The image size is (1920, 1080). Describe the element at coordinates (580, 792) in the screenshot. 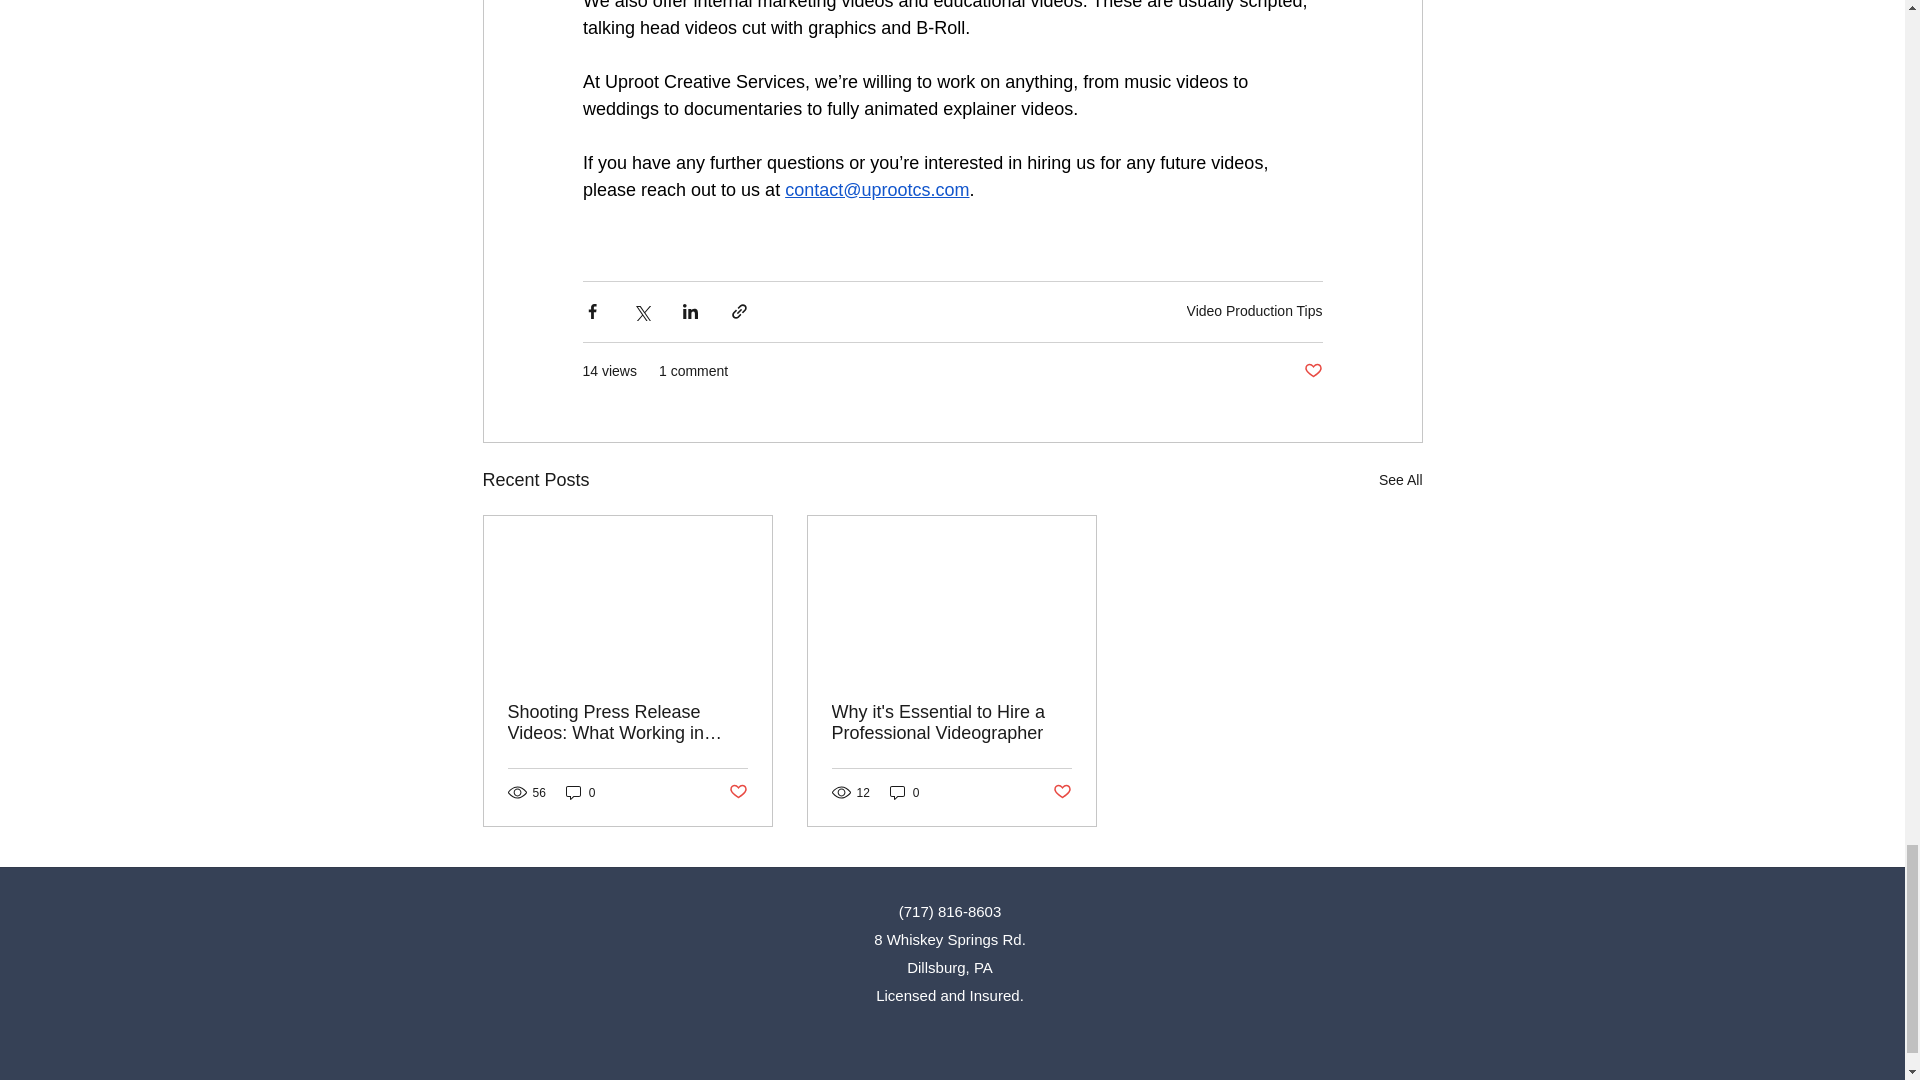

I see `0` at that location.